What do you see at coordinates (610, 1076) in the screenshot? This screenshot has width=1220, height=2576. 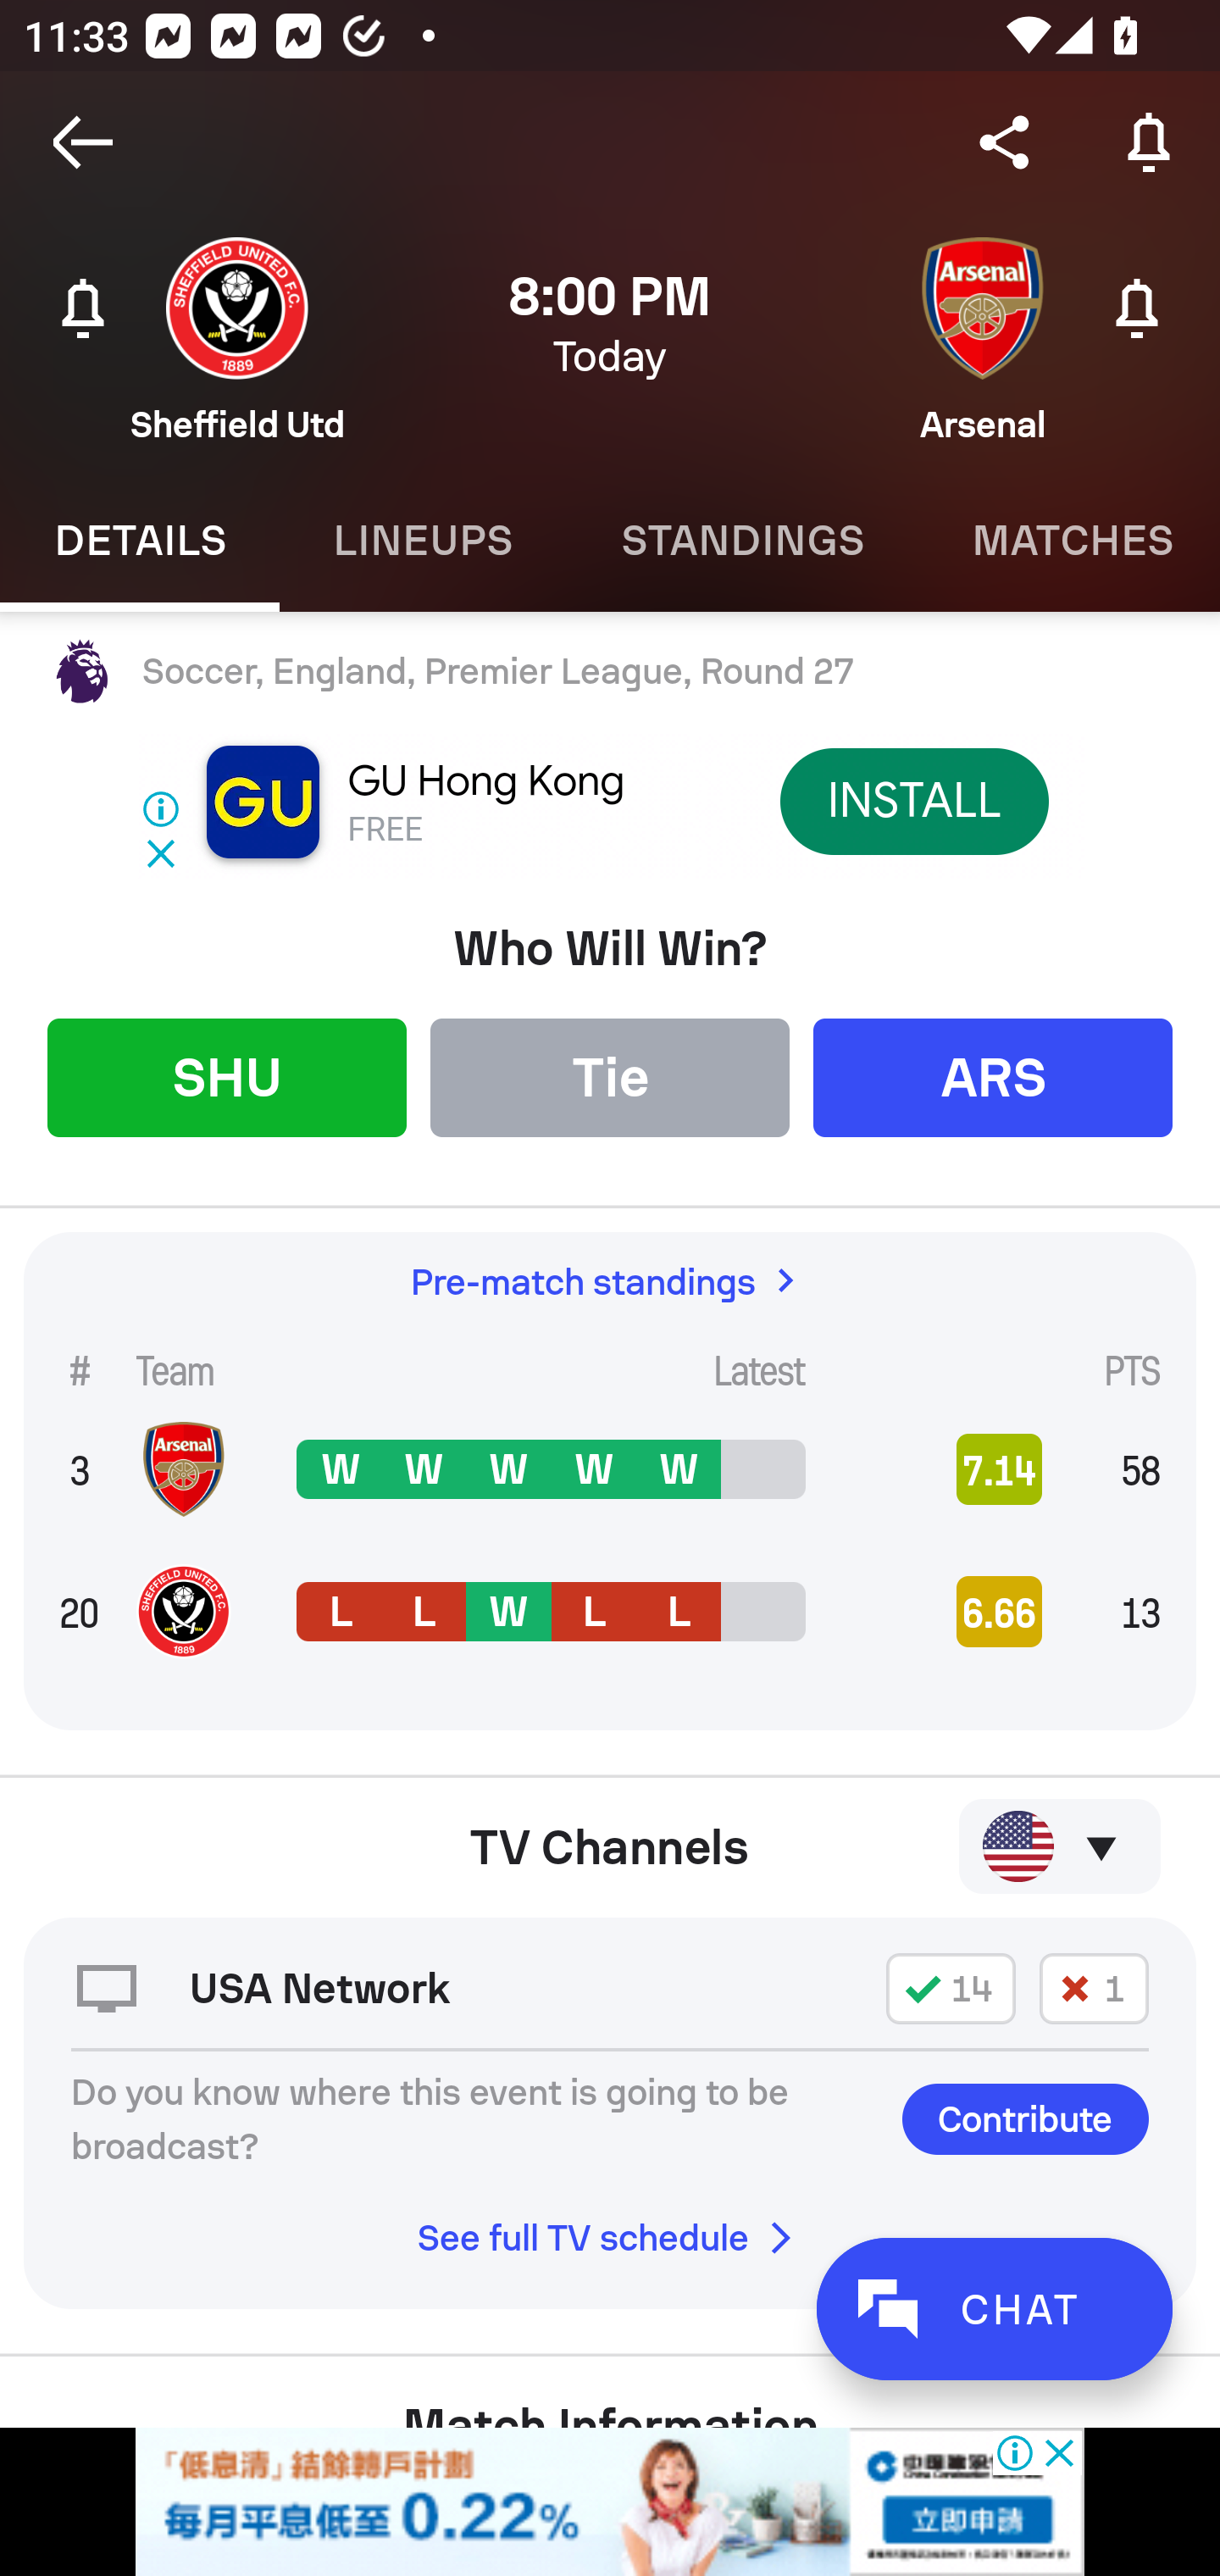 I see `Tie` at bounding box center [610, 1076].